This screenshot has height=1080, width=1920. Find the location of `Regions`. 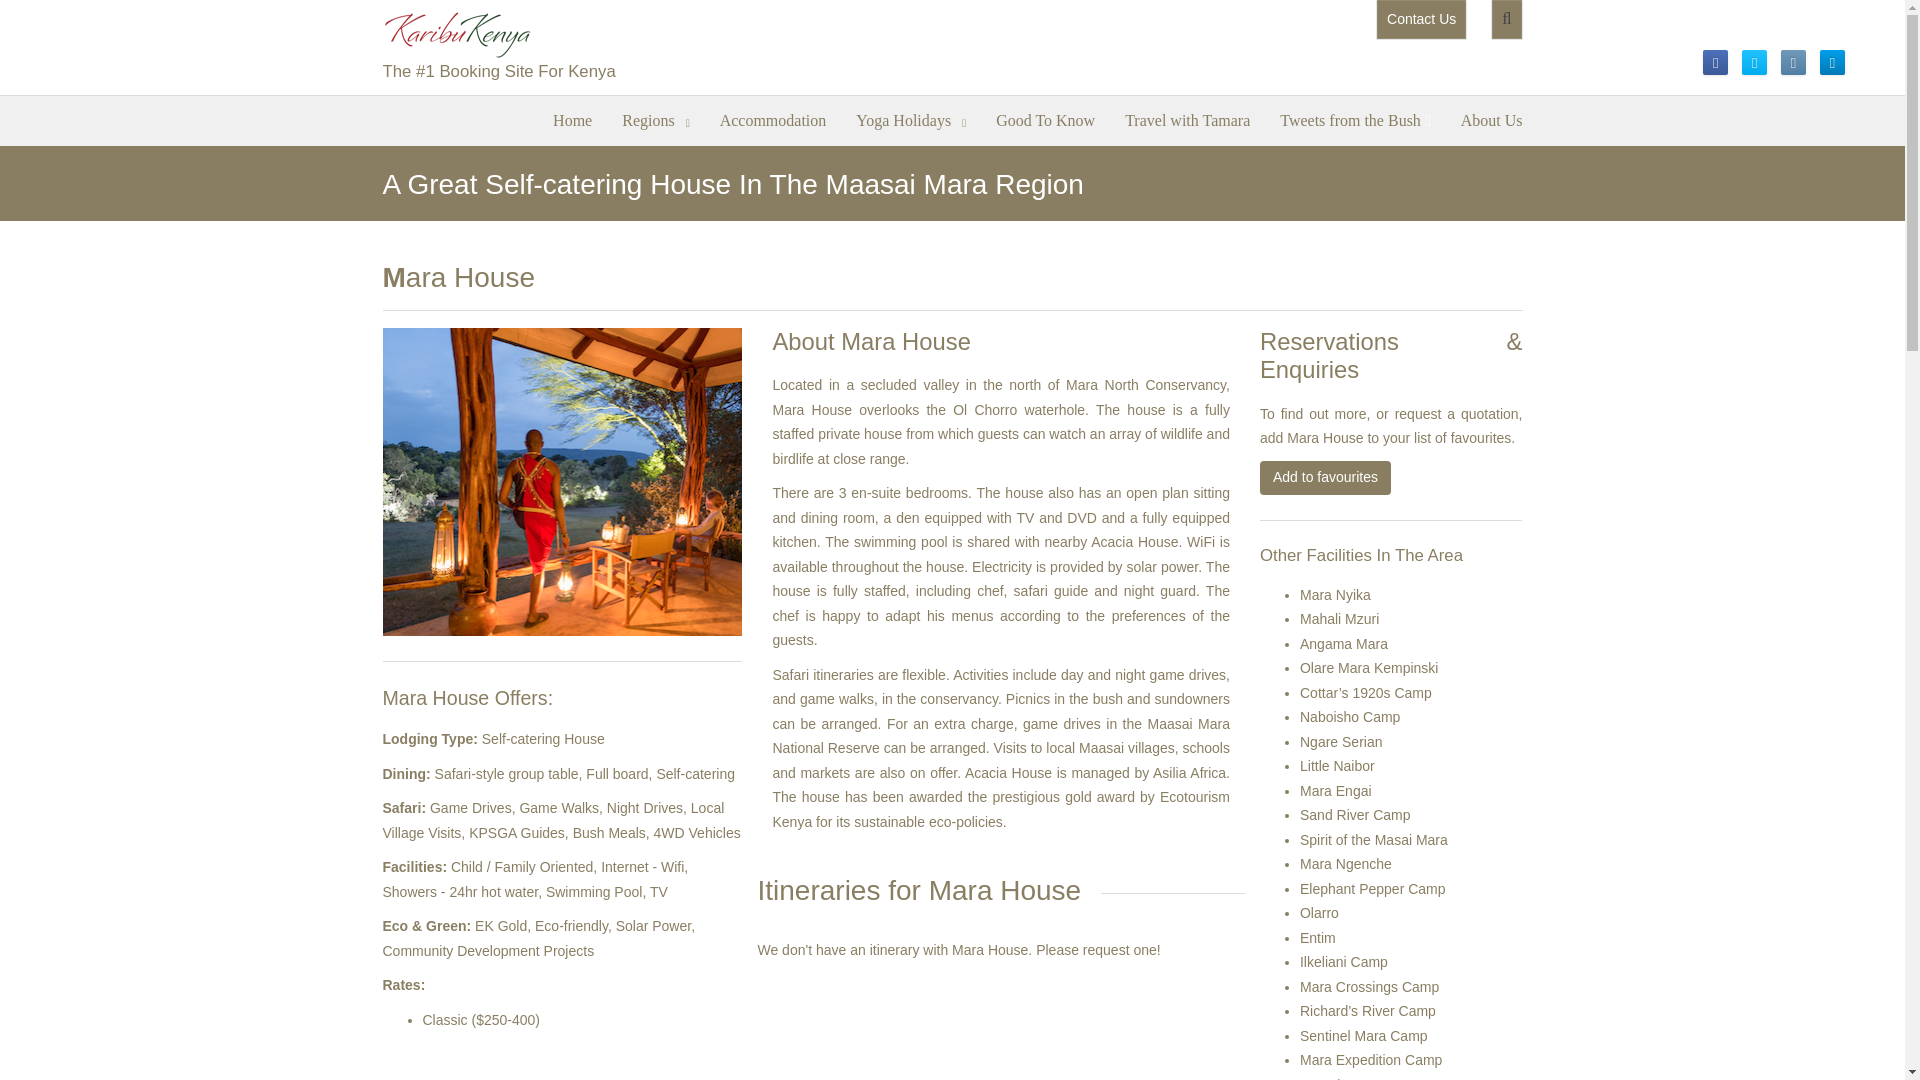

Regions is located at coordinates (655, 118).